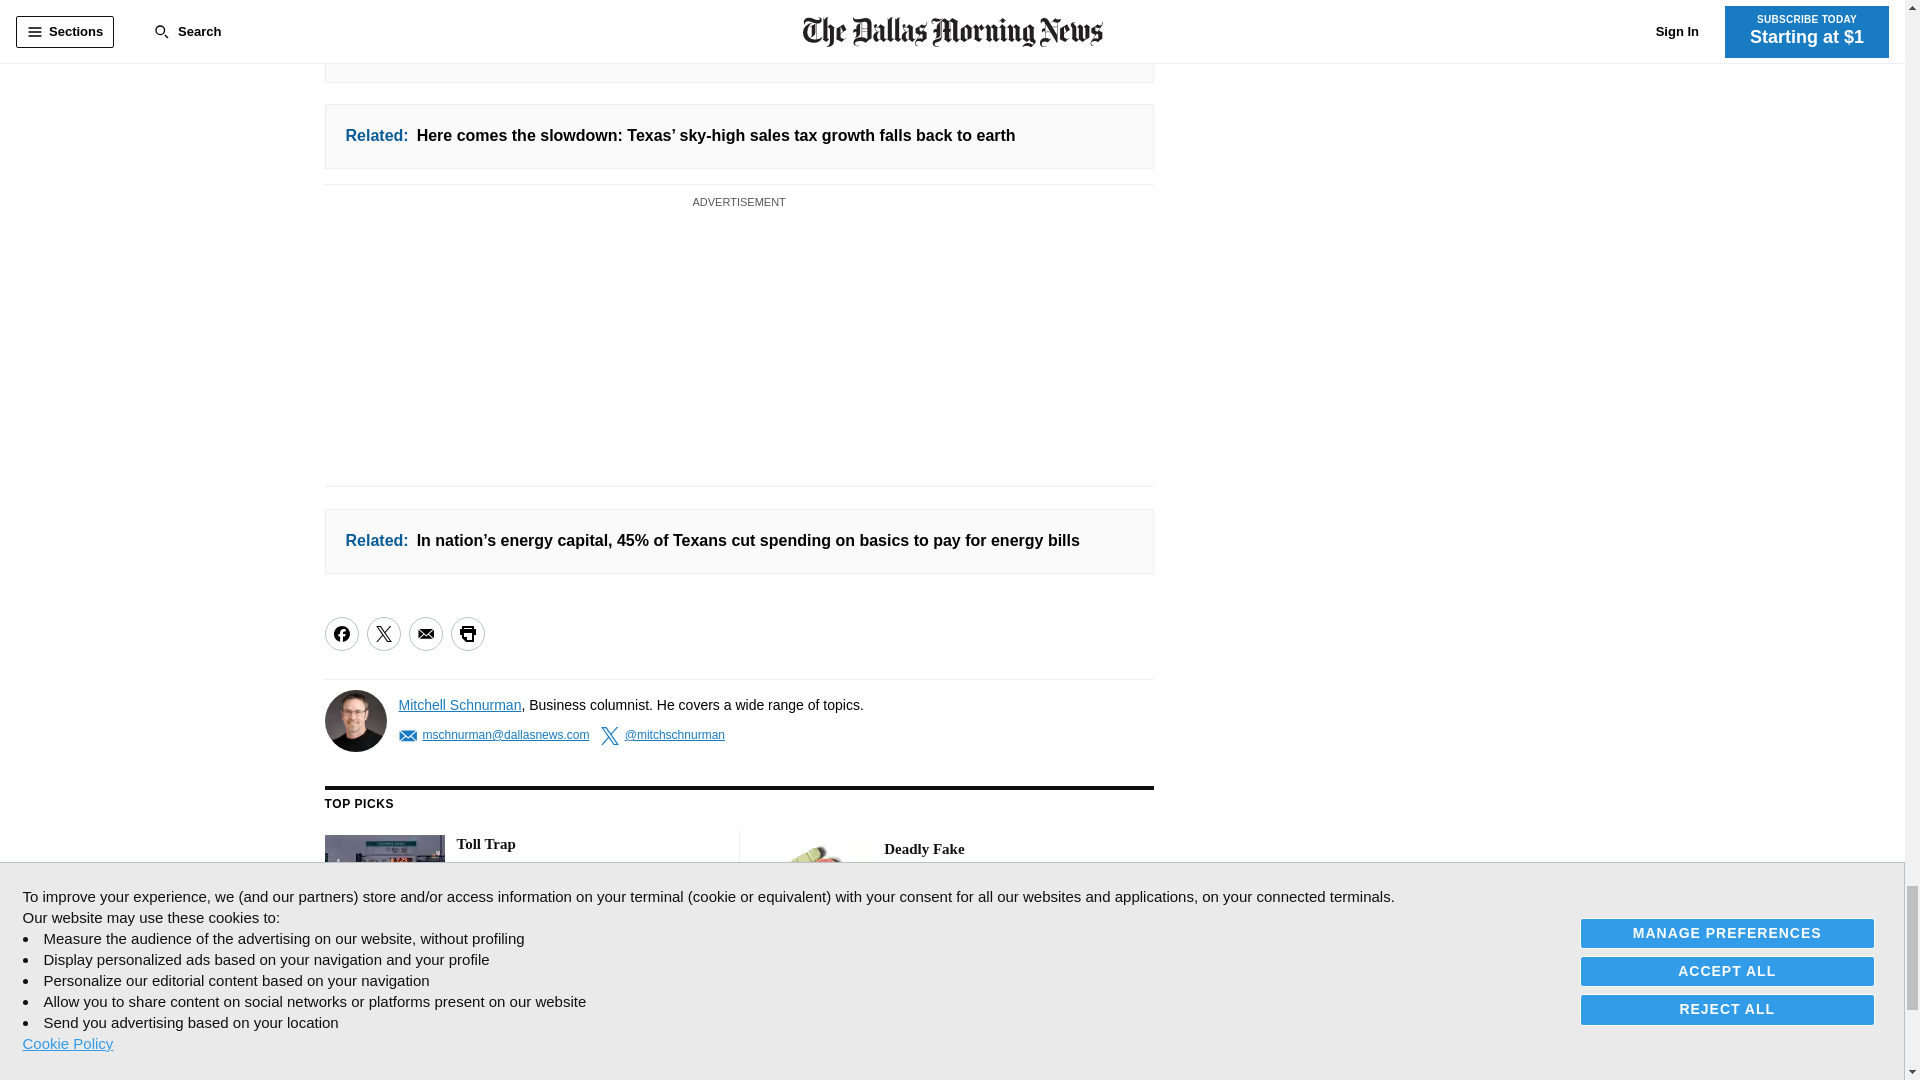  Describe the element at coordinates (342, 1030) in the screenshot. I see `The Dallas Morning News on Facebook` at that location.